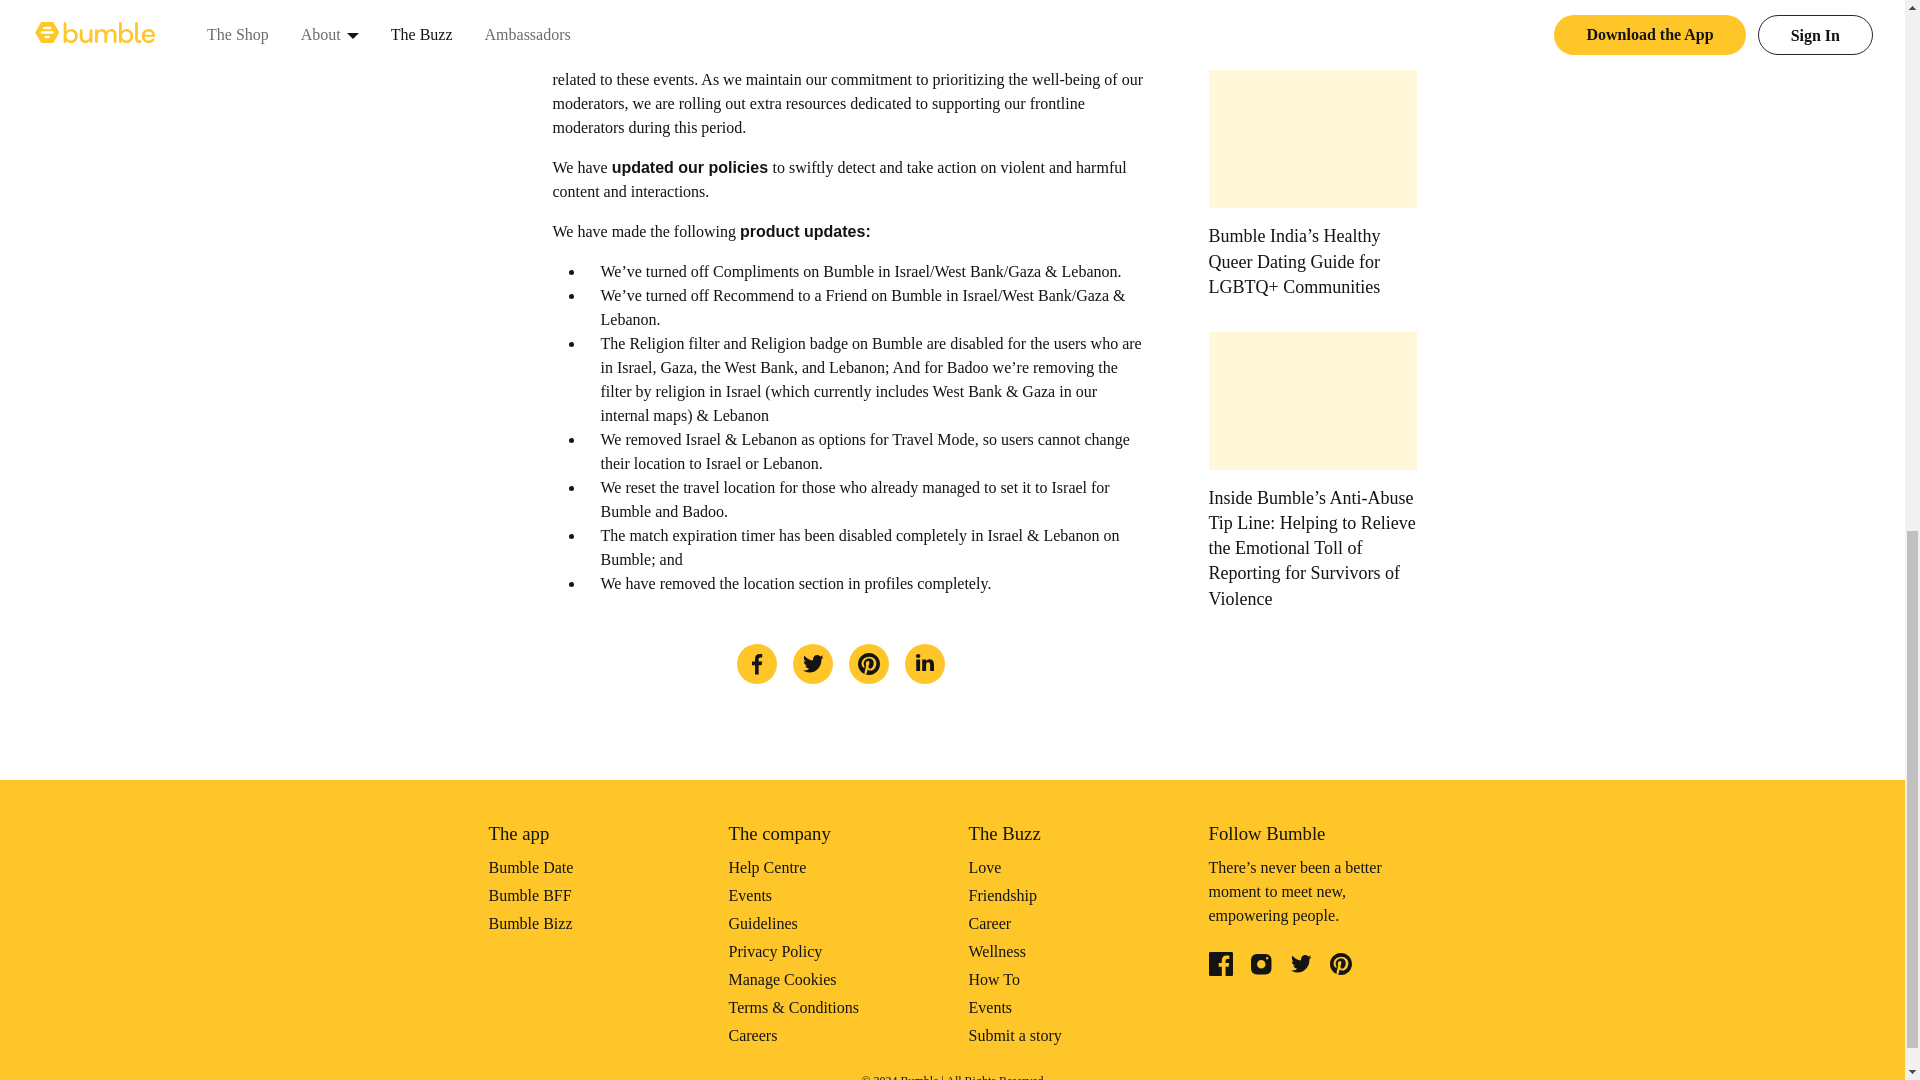  Describe the element at coordinates (989, 923) in the screenshot. I see `Career` at that location.